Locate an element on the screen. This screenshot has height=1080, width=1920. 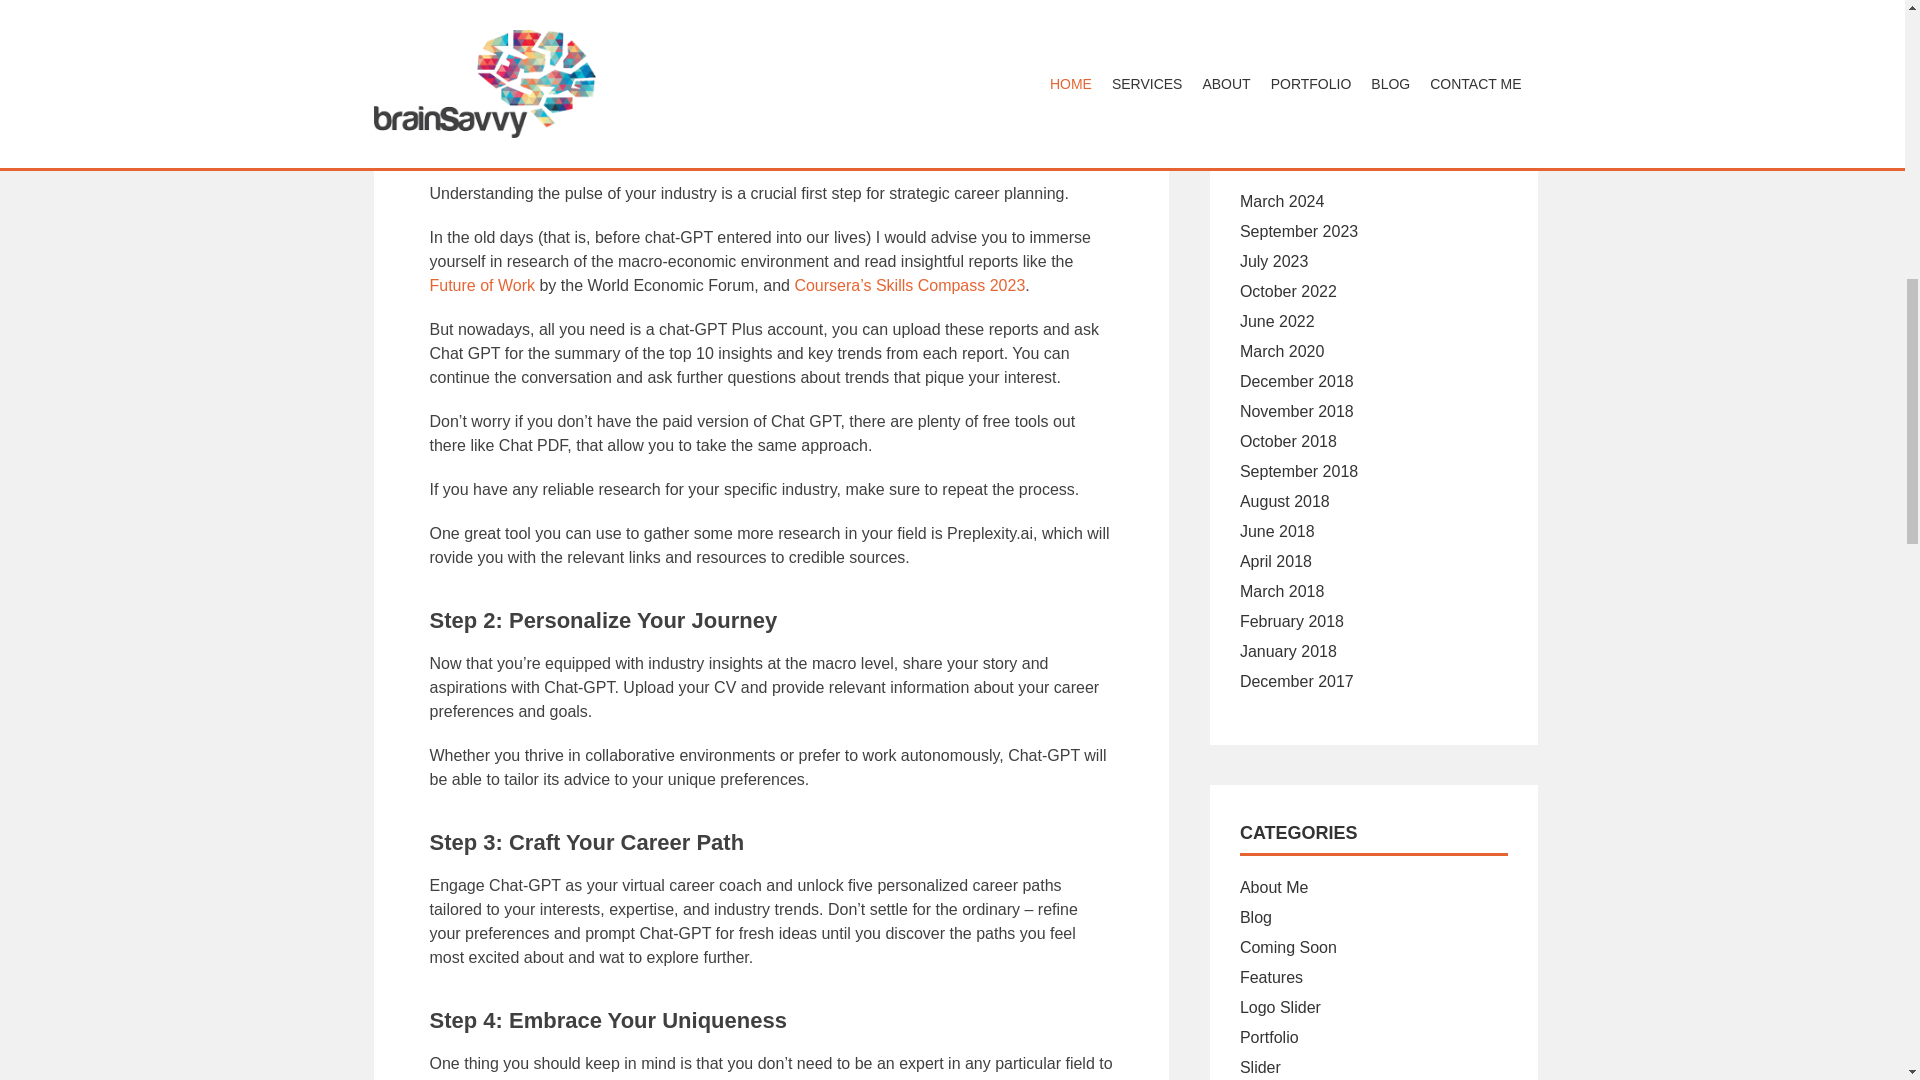
March 2020 is located at coordinates (1282, 351).